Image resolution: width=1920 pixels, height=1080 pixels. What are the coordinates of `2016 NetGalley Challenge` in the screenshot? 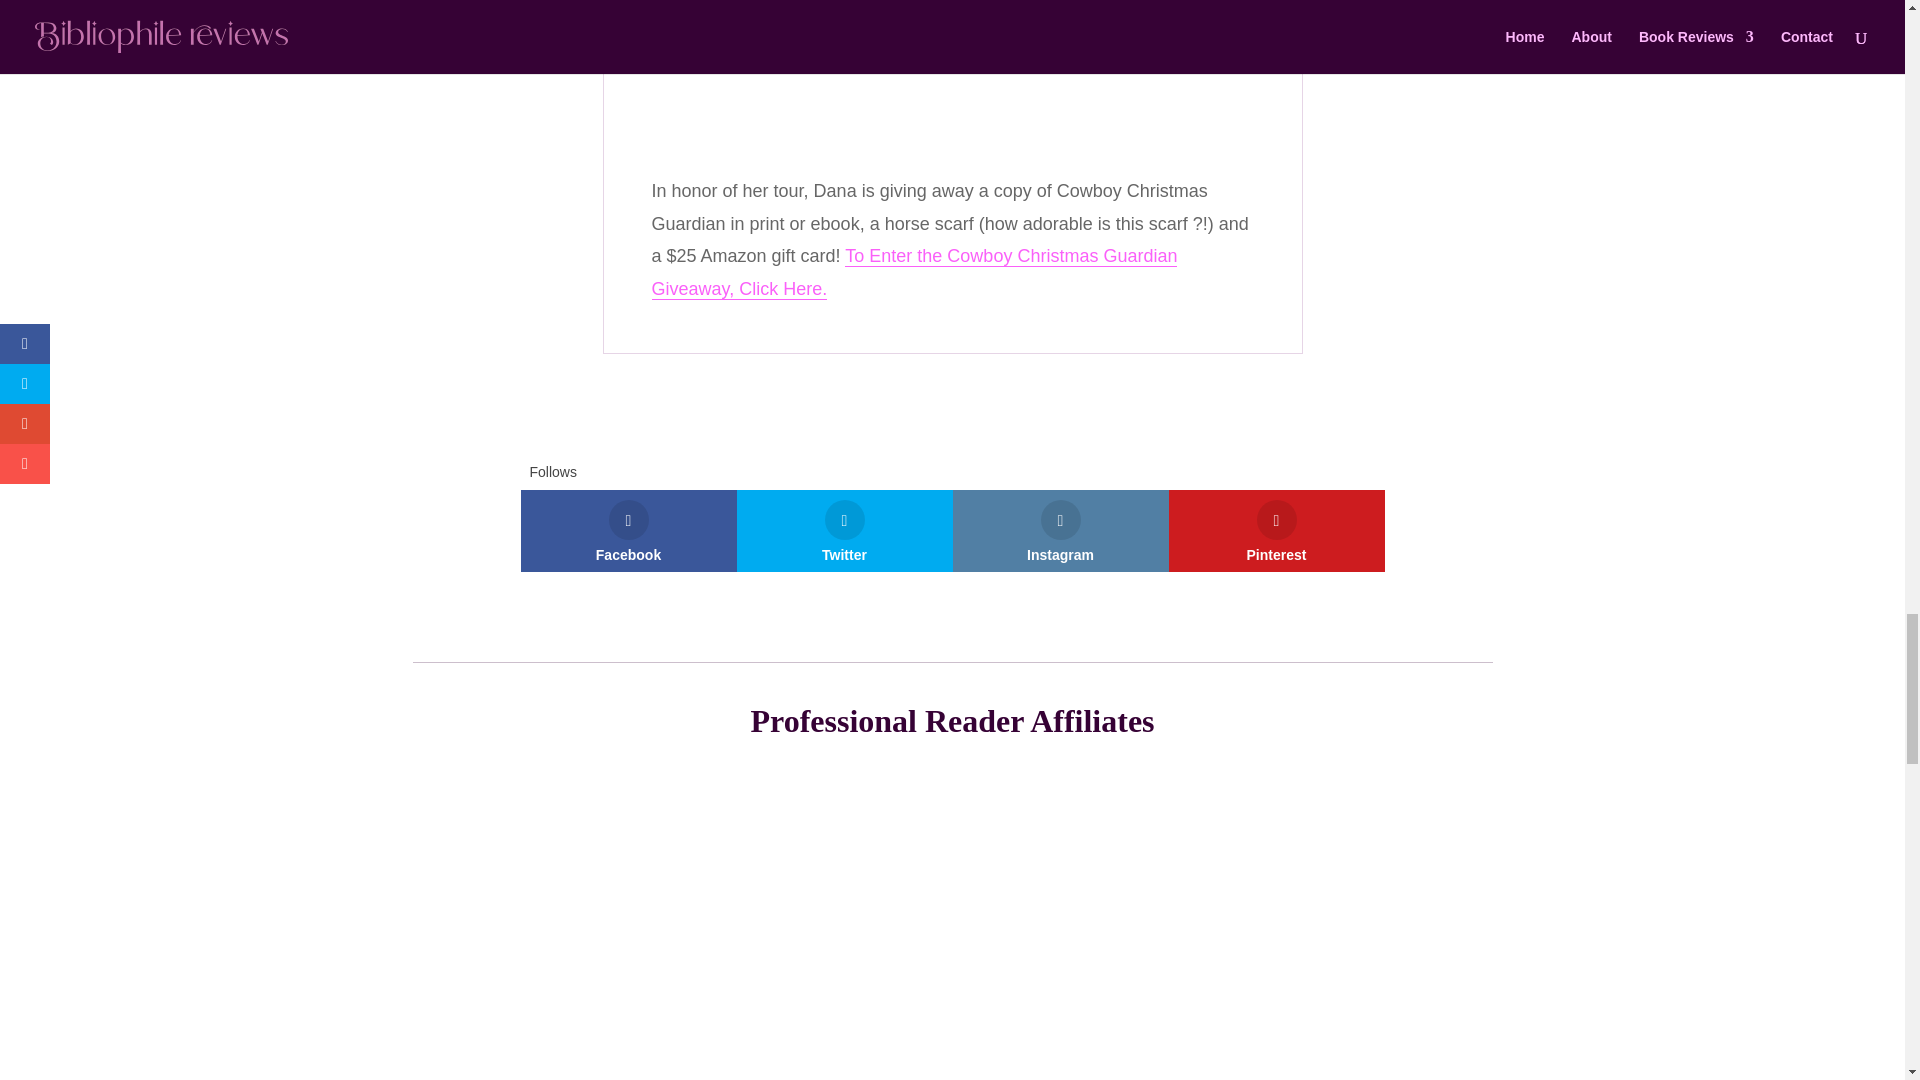 It's located at (908, 1034).